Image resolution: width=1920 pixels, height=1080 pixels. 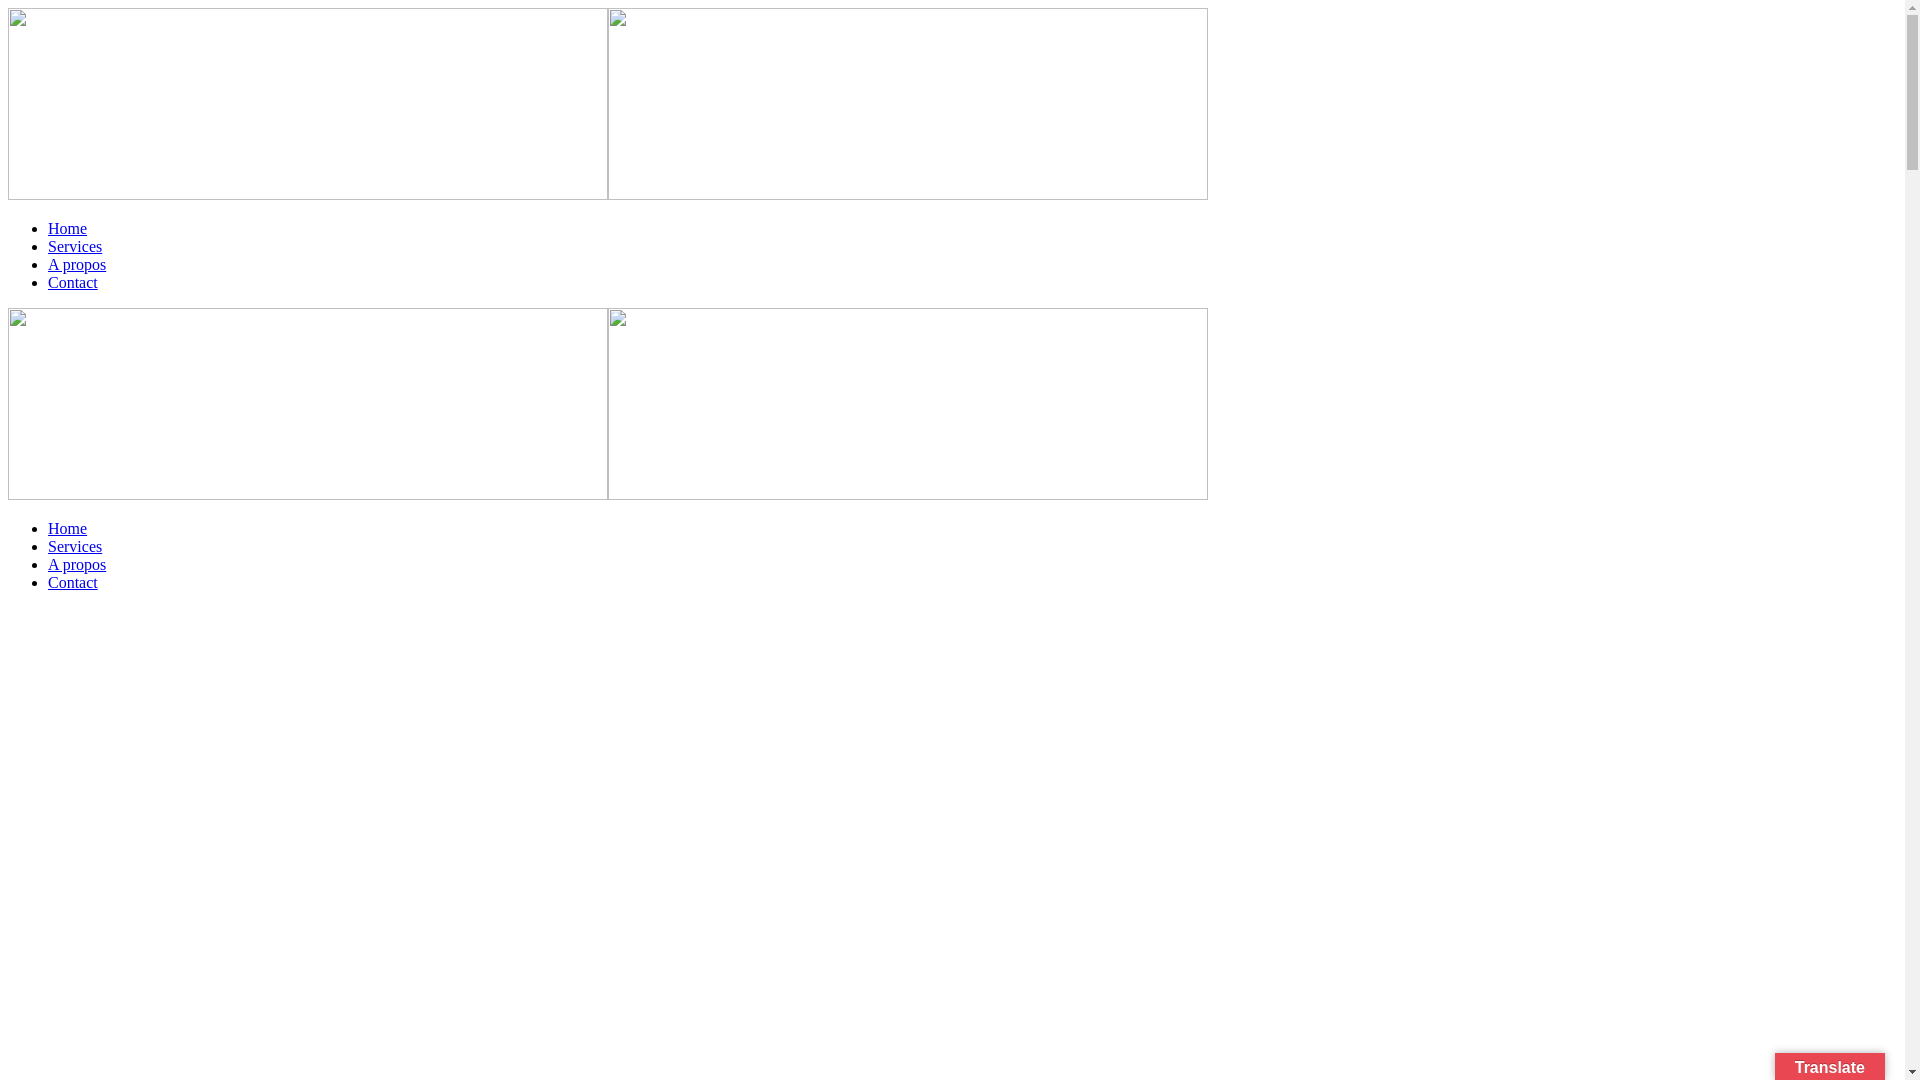 What do you see at coordinates (68, 228) in the screenshot?
I see `Home` at bounding box center [68, 228].